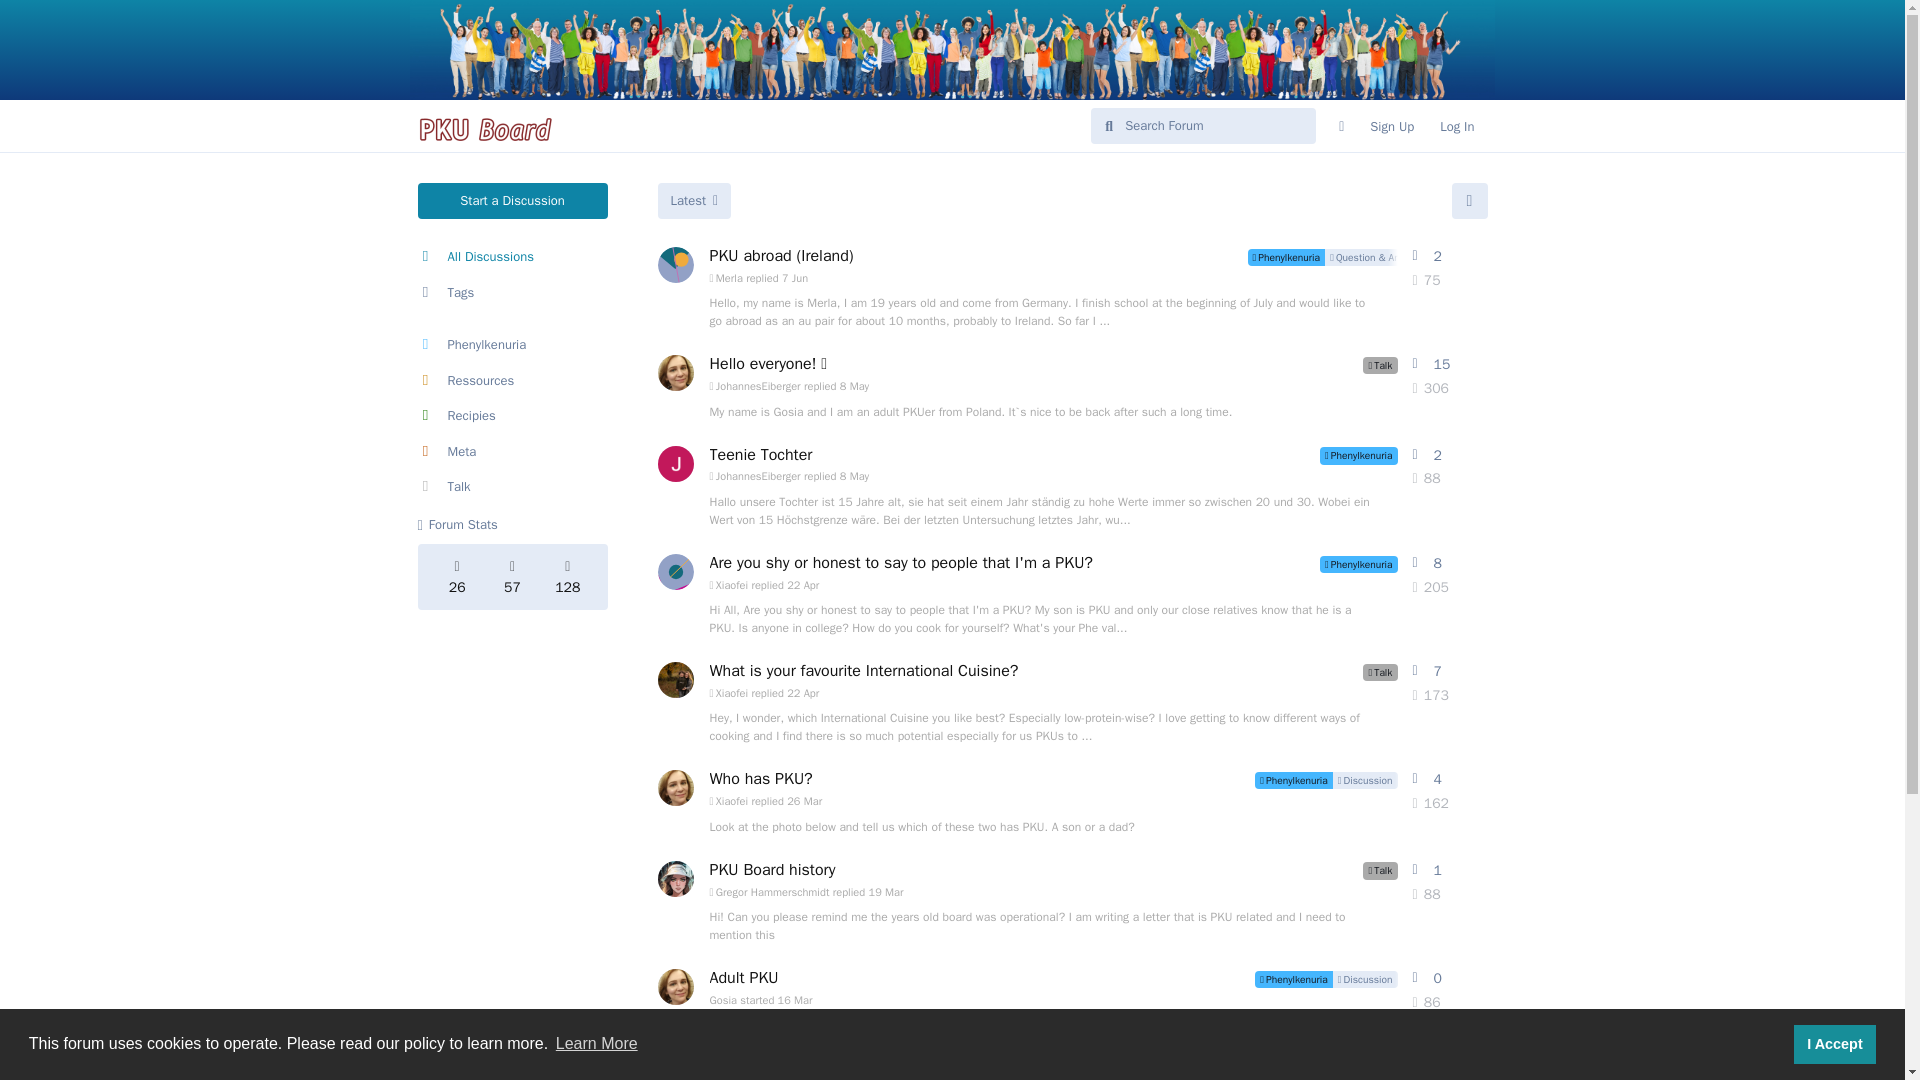 Image resolution: width=1920 pixels, height=1080 pixels. Describe the element at coordinates (854, 386) in the screenshot. I see `Wednesday, May 8, 2024 2:29 AM` at that location.